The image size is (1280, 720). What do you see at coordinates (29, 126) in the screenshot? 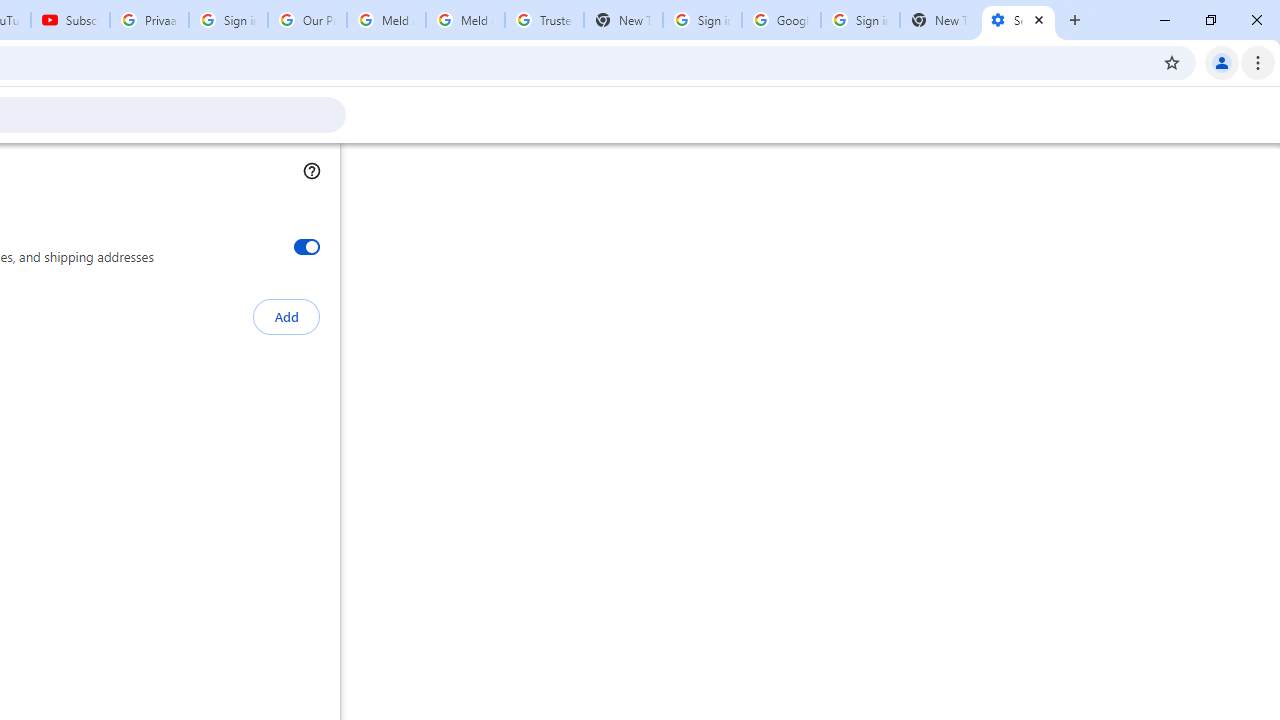
I see `Previous` at bounding box center [29, 126].